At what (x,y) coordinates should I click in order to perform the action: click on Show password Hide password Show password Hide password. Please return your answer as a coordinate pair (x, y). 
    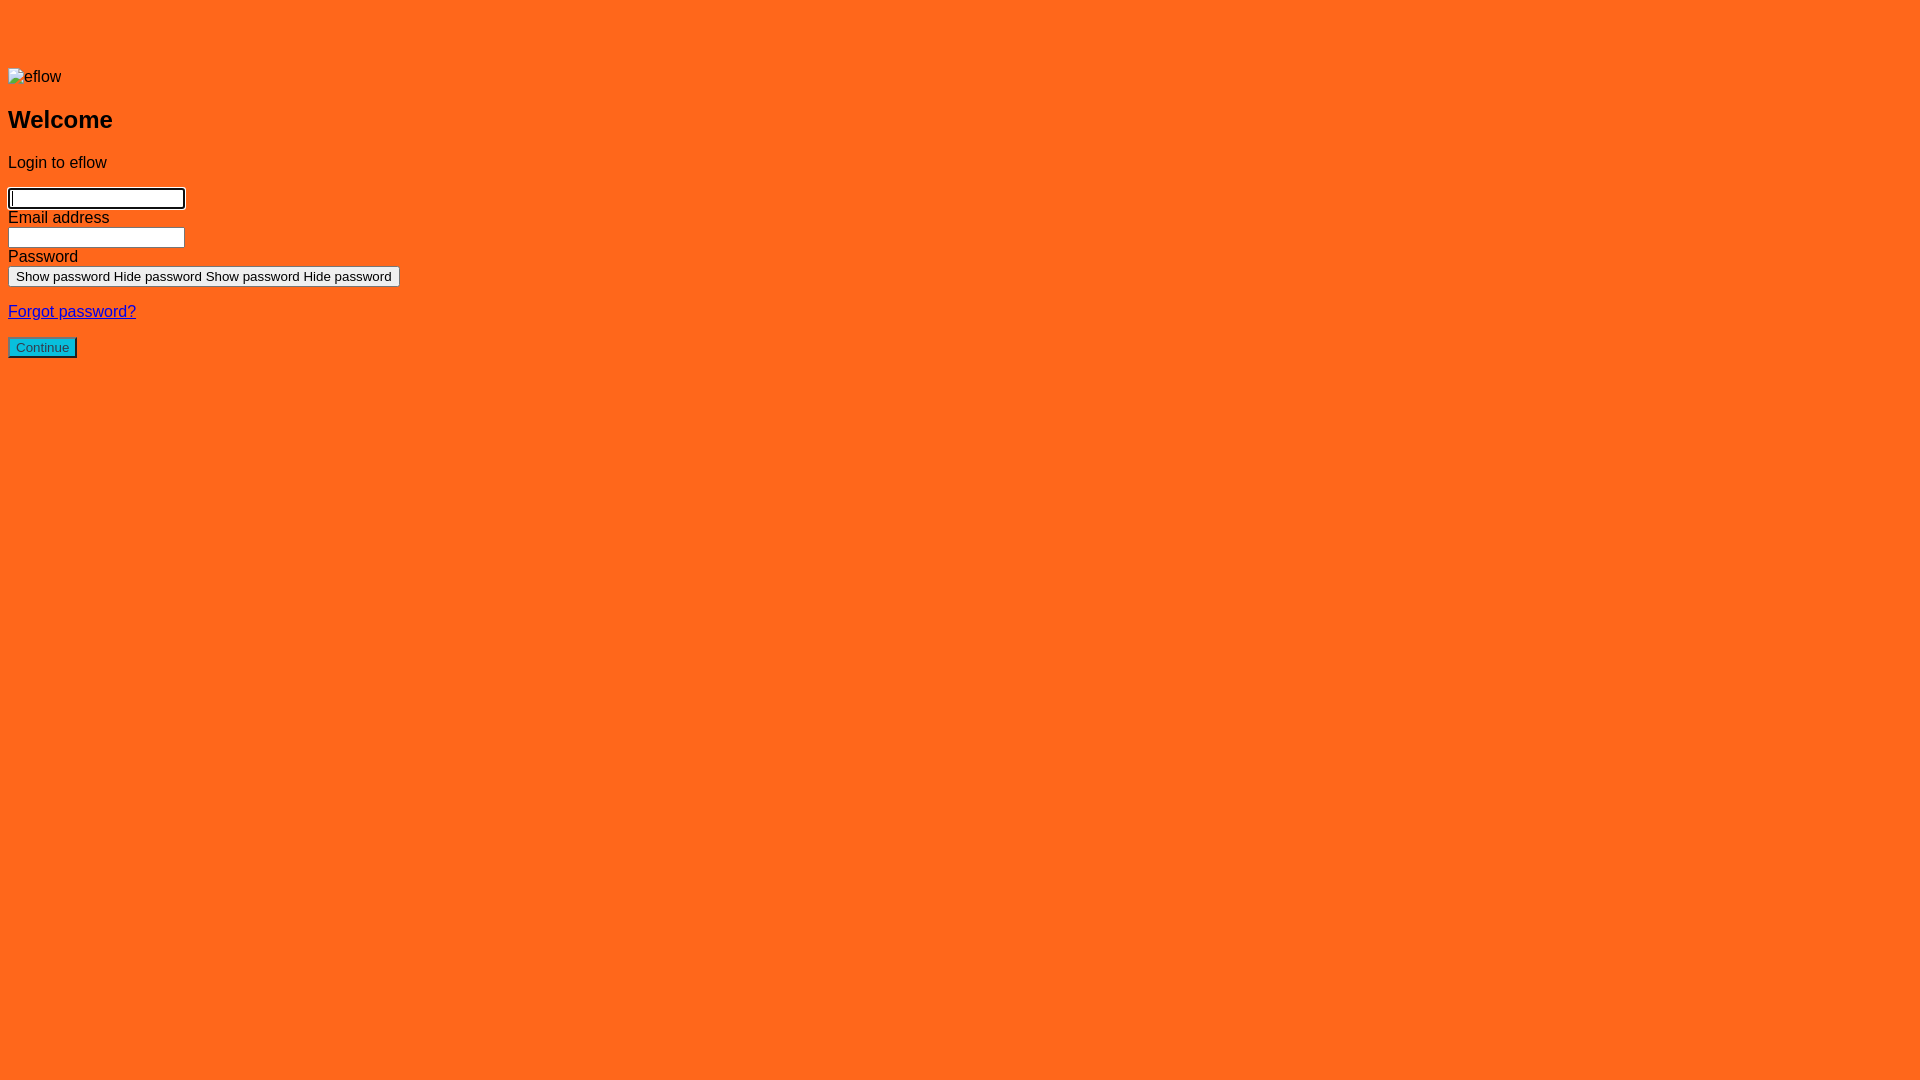
    Looking at the image, I should click on (204, 276).